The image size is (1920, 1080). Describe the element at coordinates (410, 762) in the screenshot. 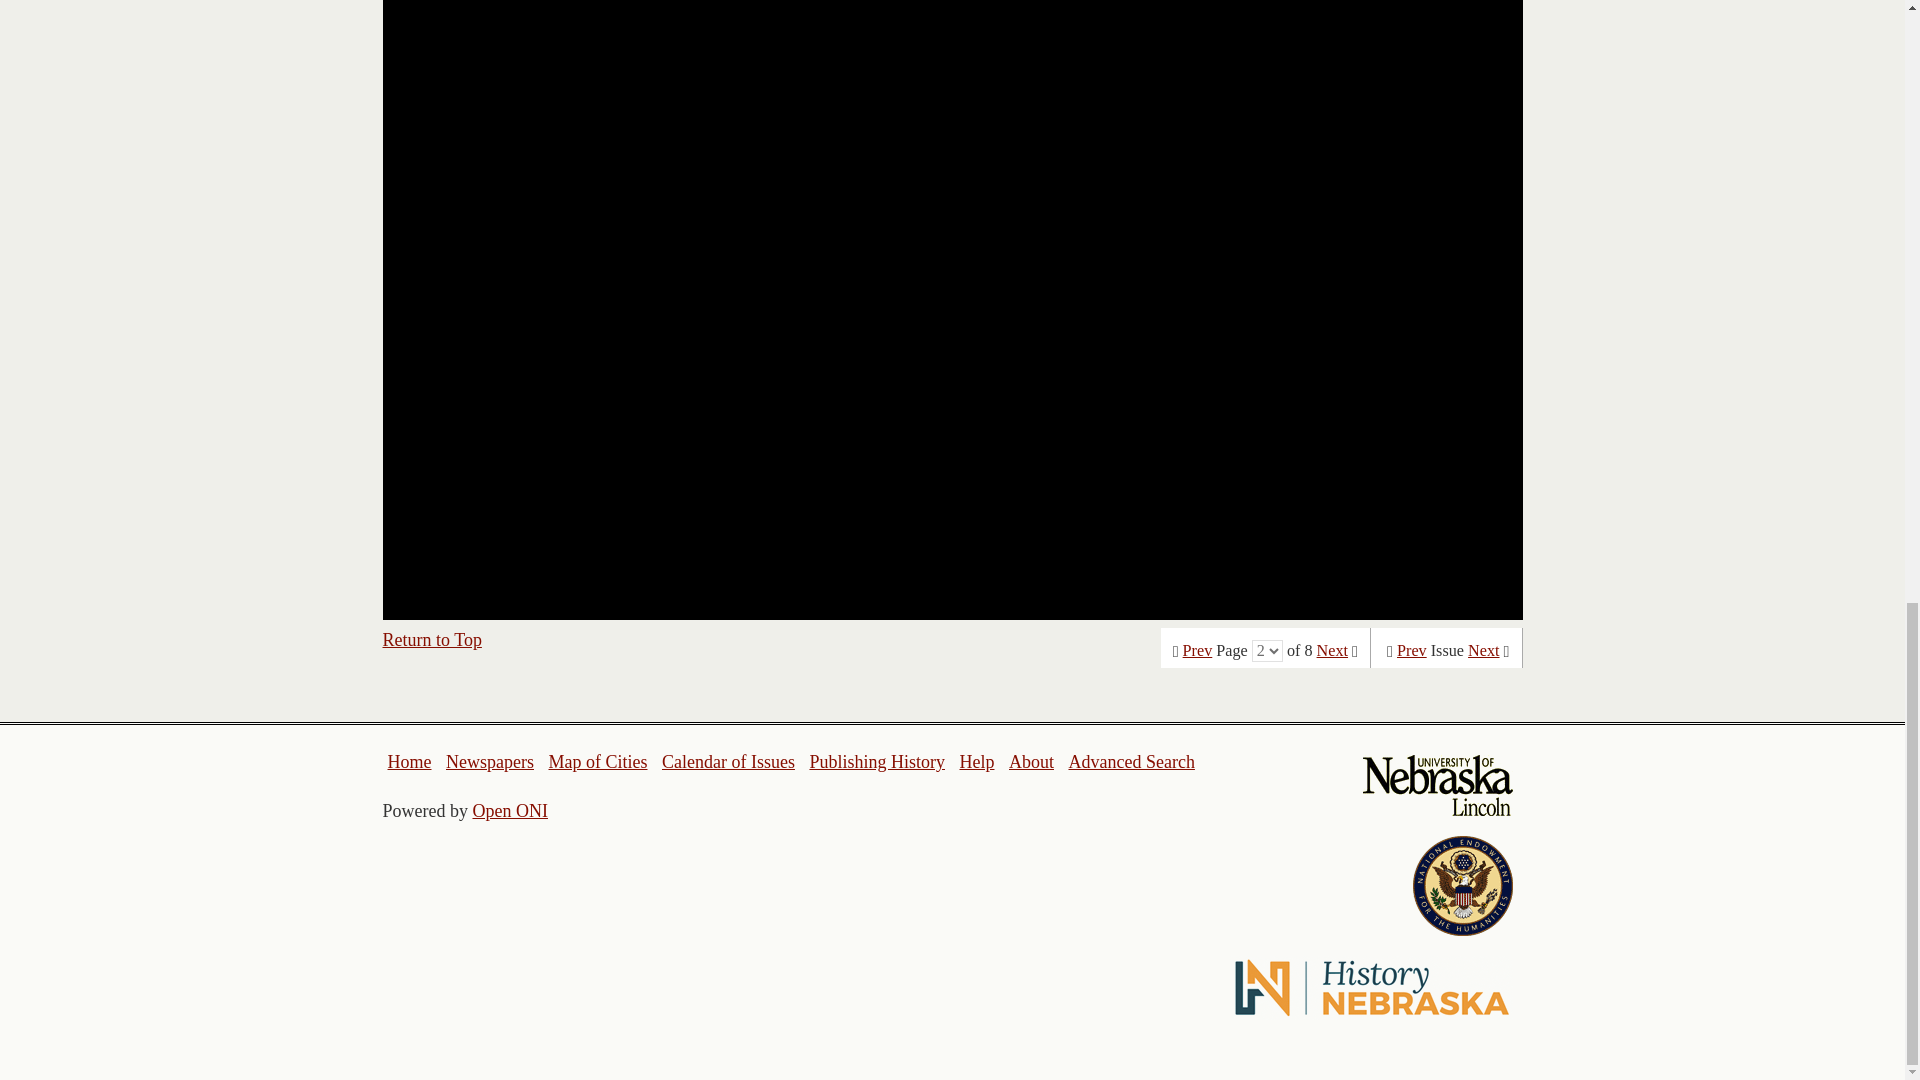

I see `Home` at that location.